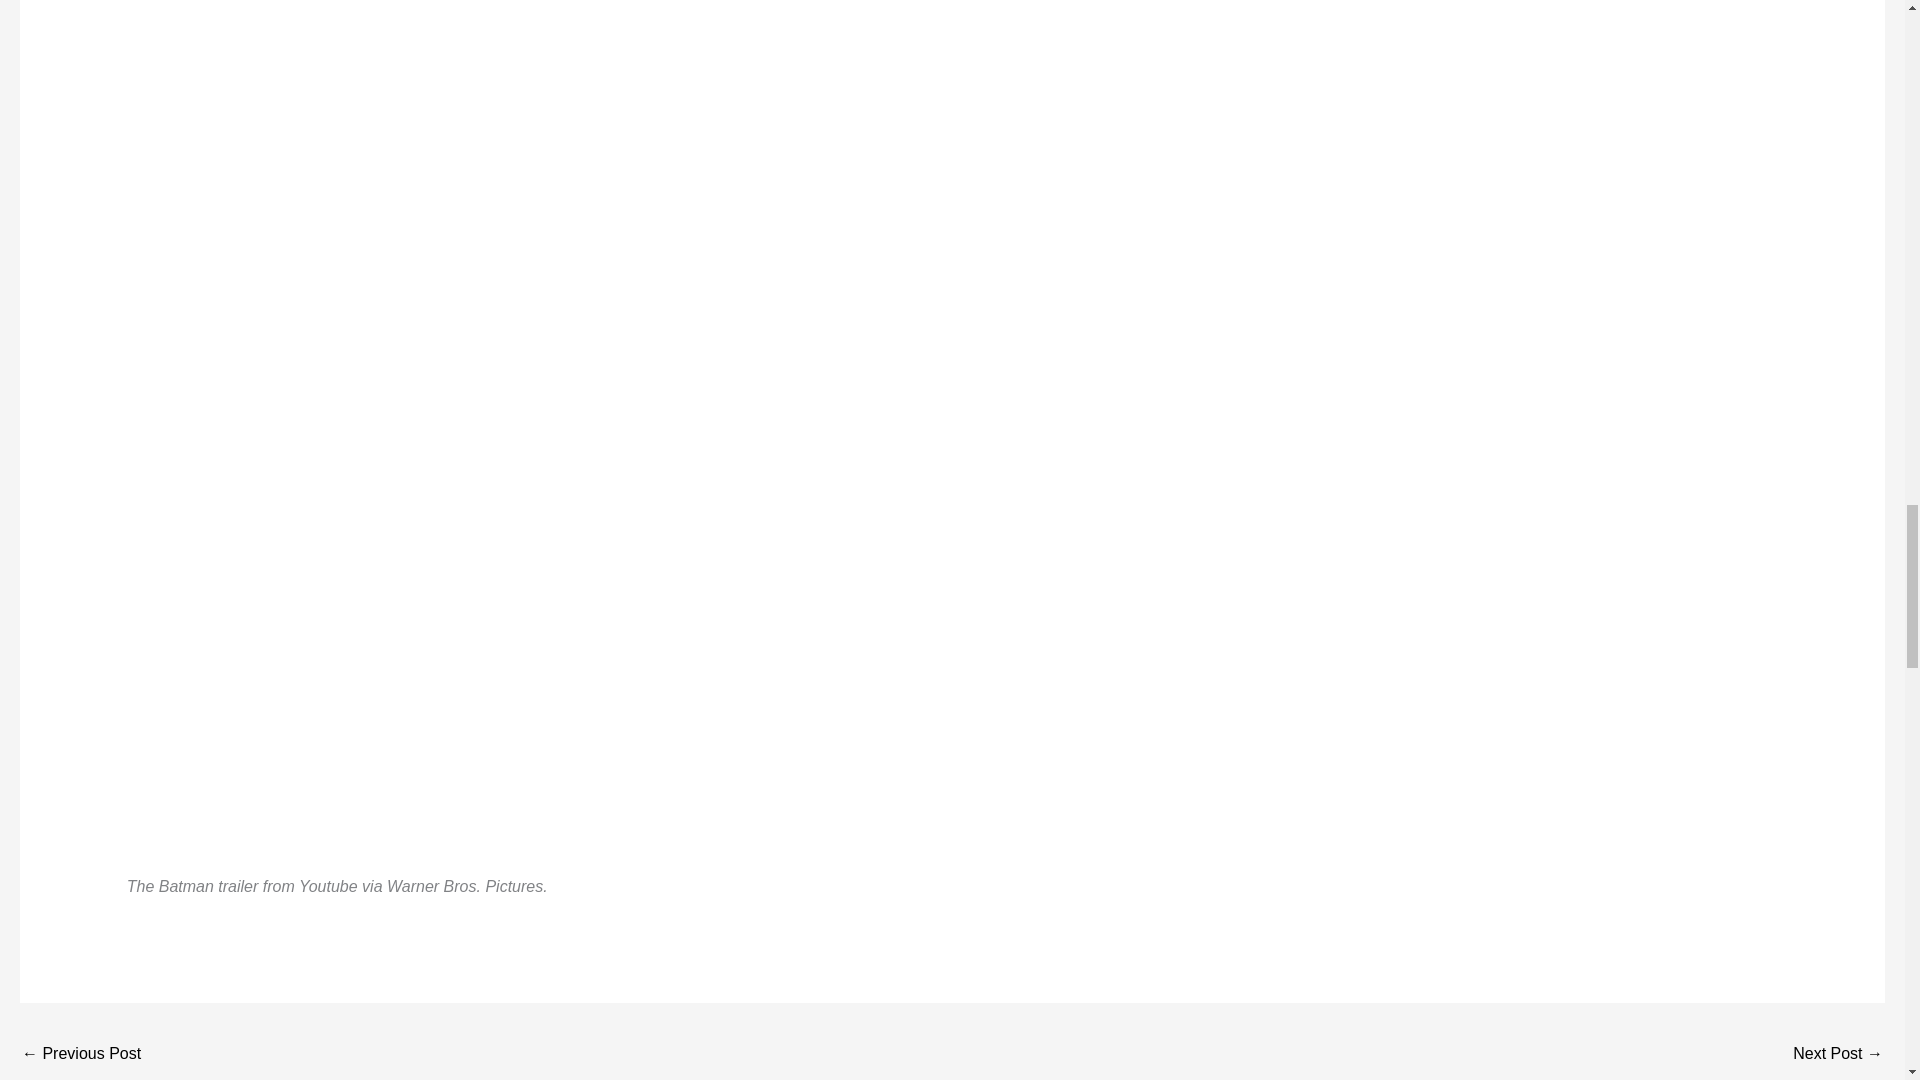  I want to click on In Search Of Tomorrow Review, so click(80, 1054).